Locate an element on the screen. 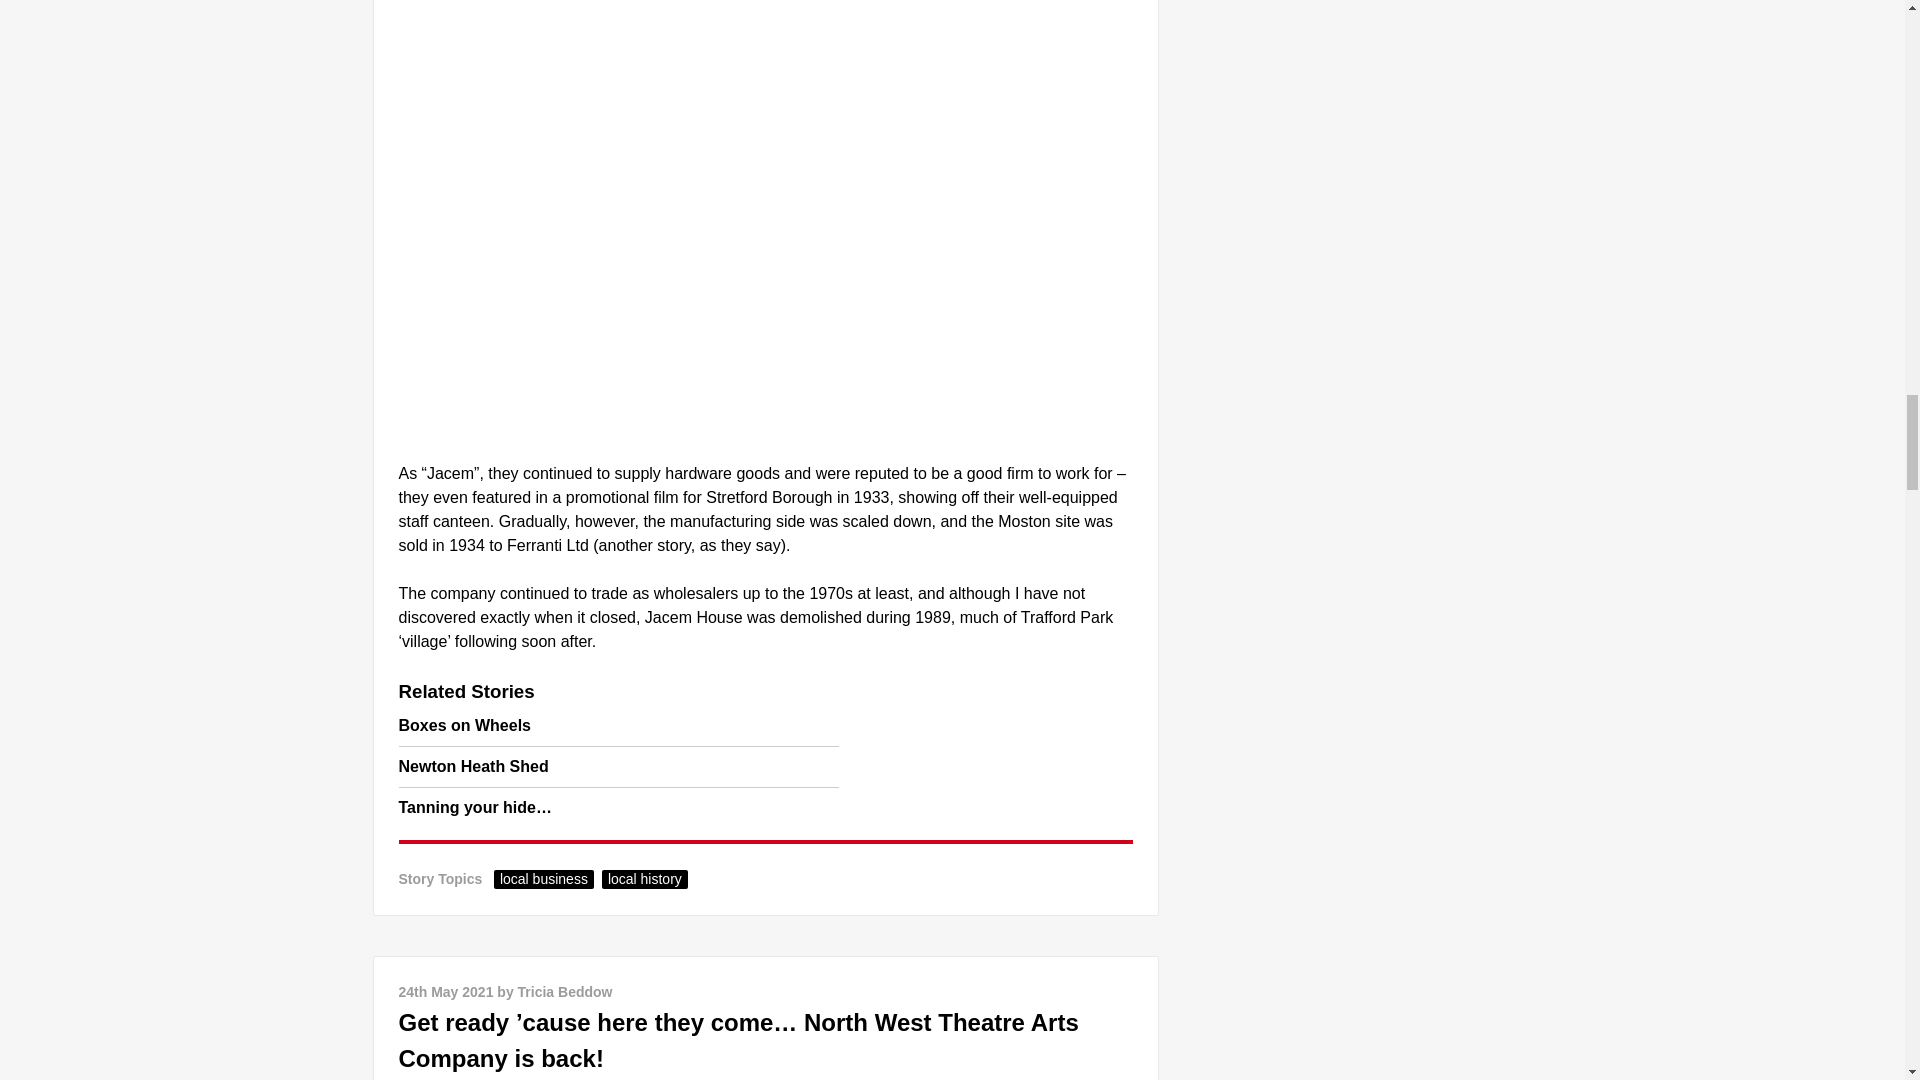  local business is located at coordinates (543, 879).